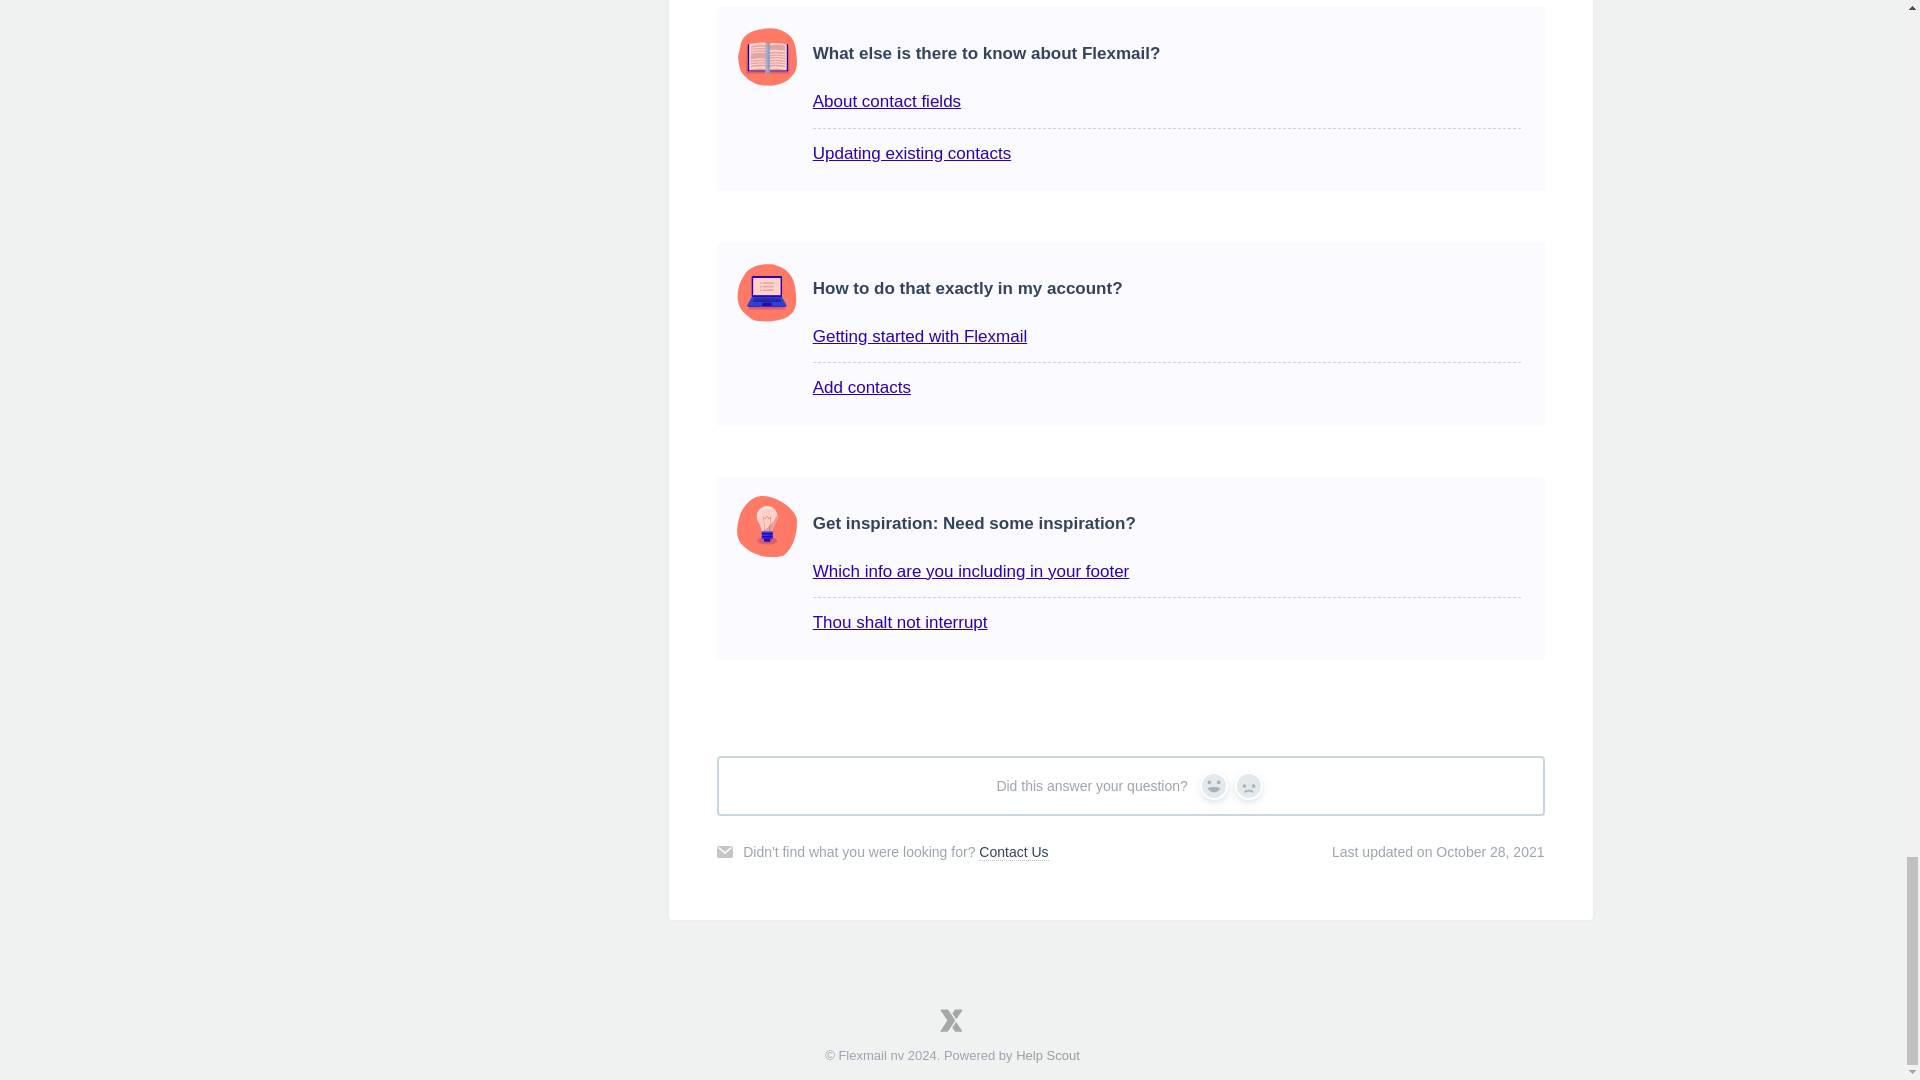  What do you see at coordinates (886, 101) in the screenshot?
I see `About contact fields` at bounding box center [886, 101].